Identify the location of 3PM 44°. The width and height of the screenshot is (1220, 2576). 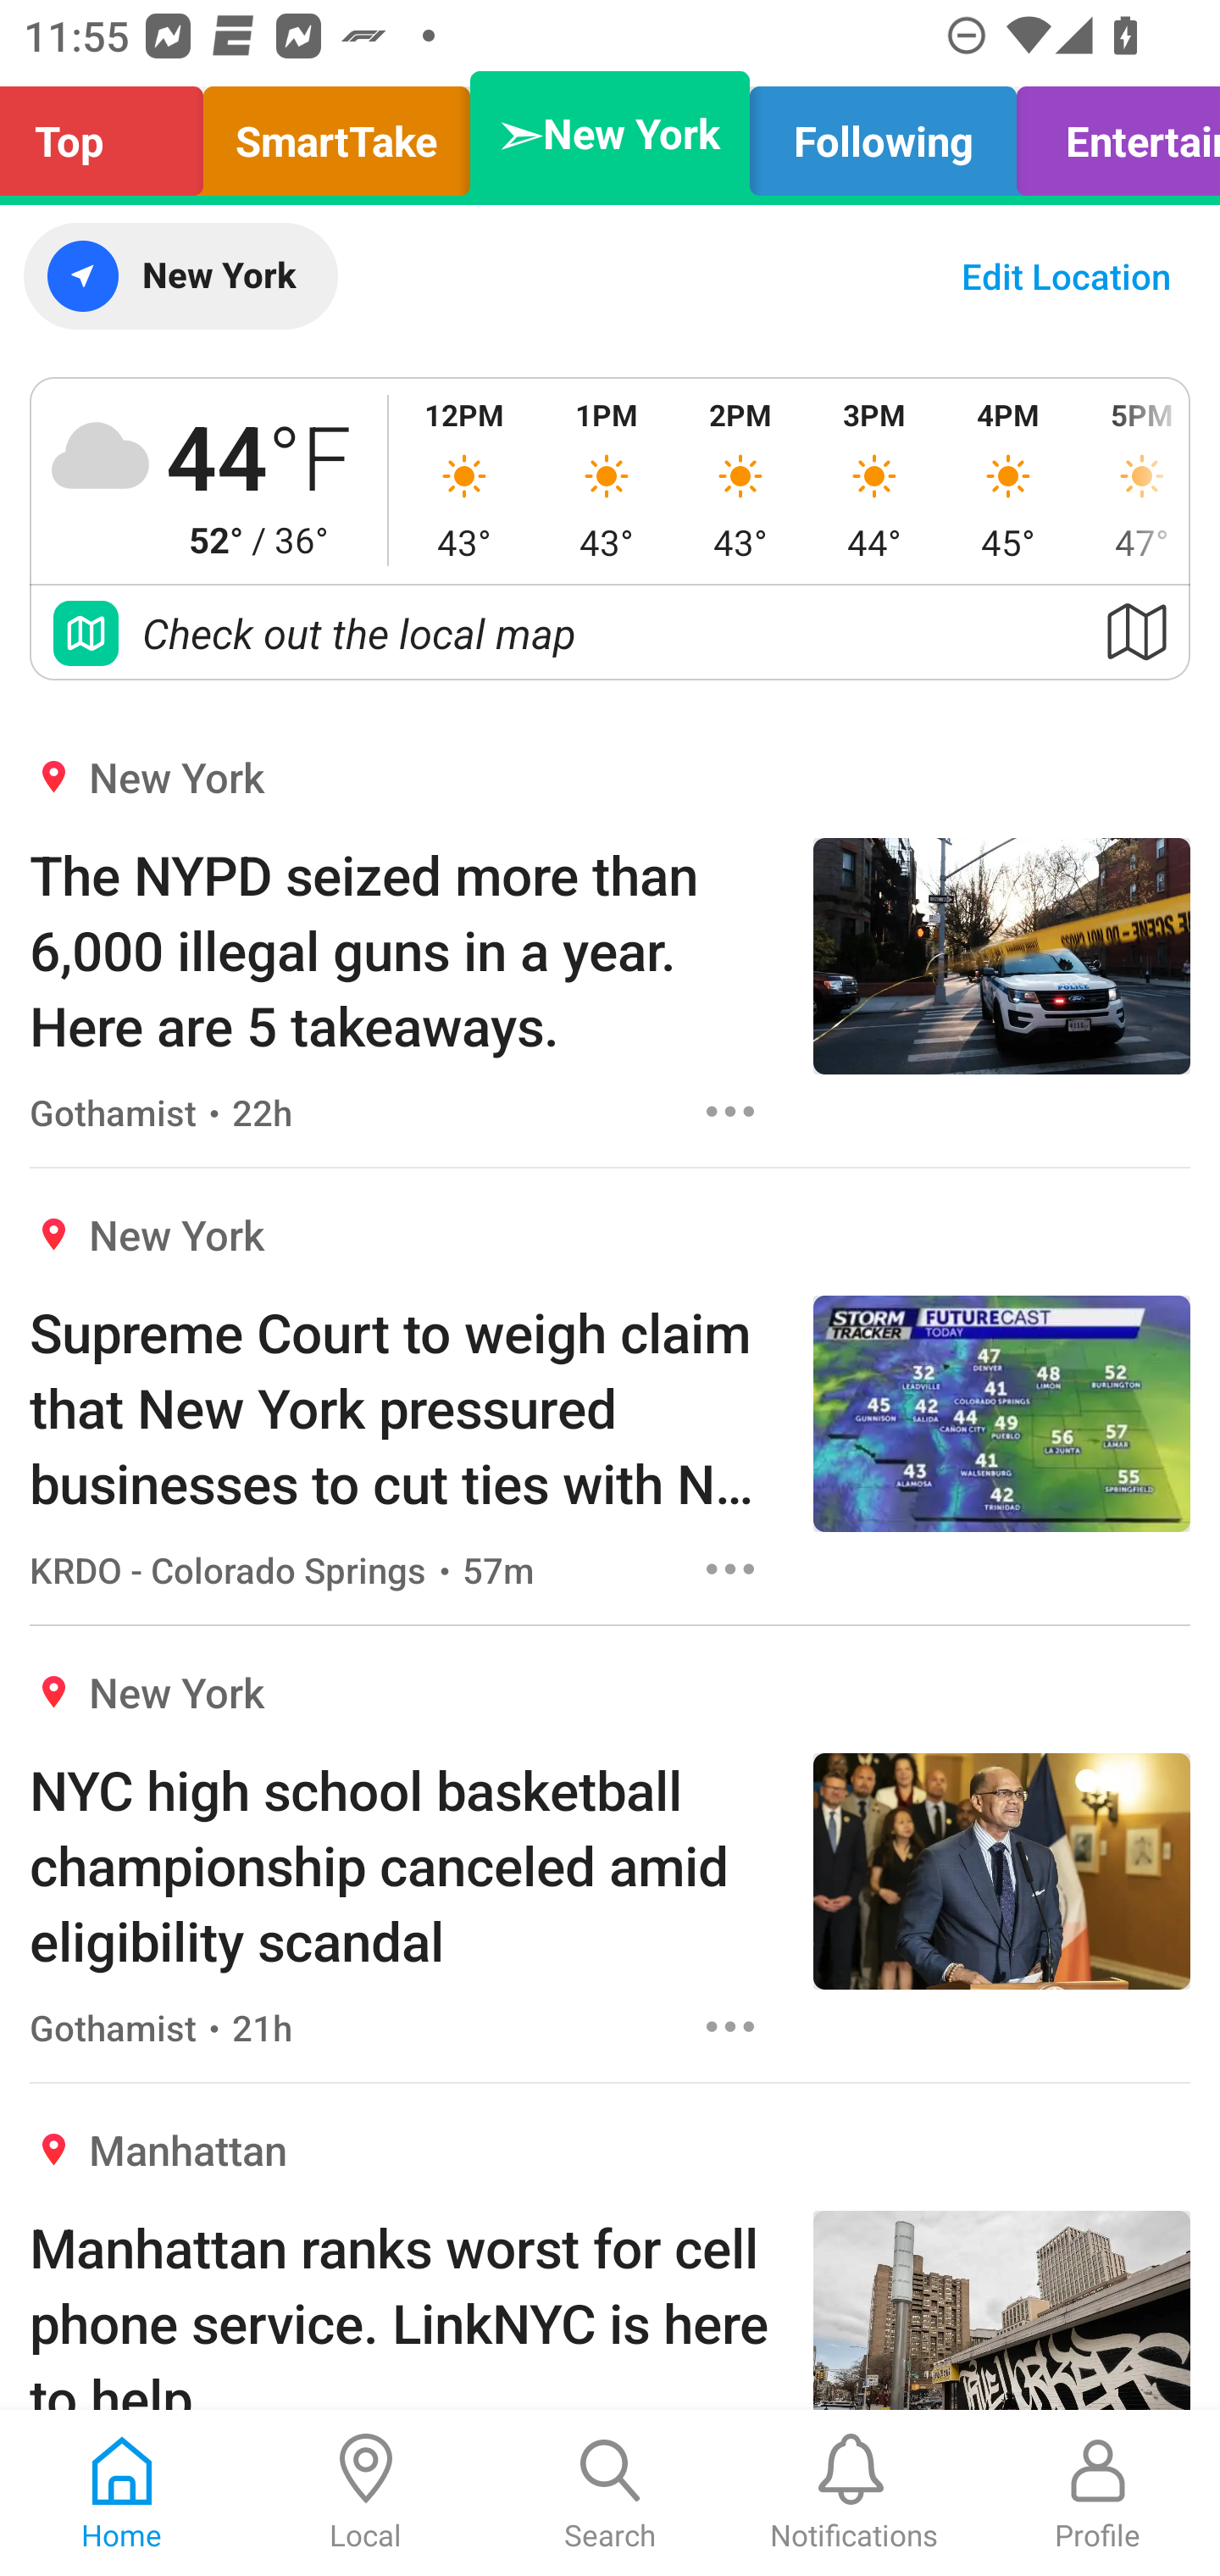
(874, 480).